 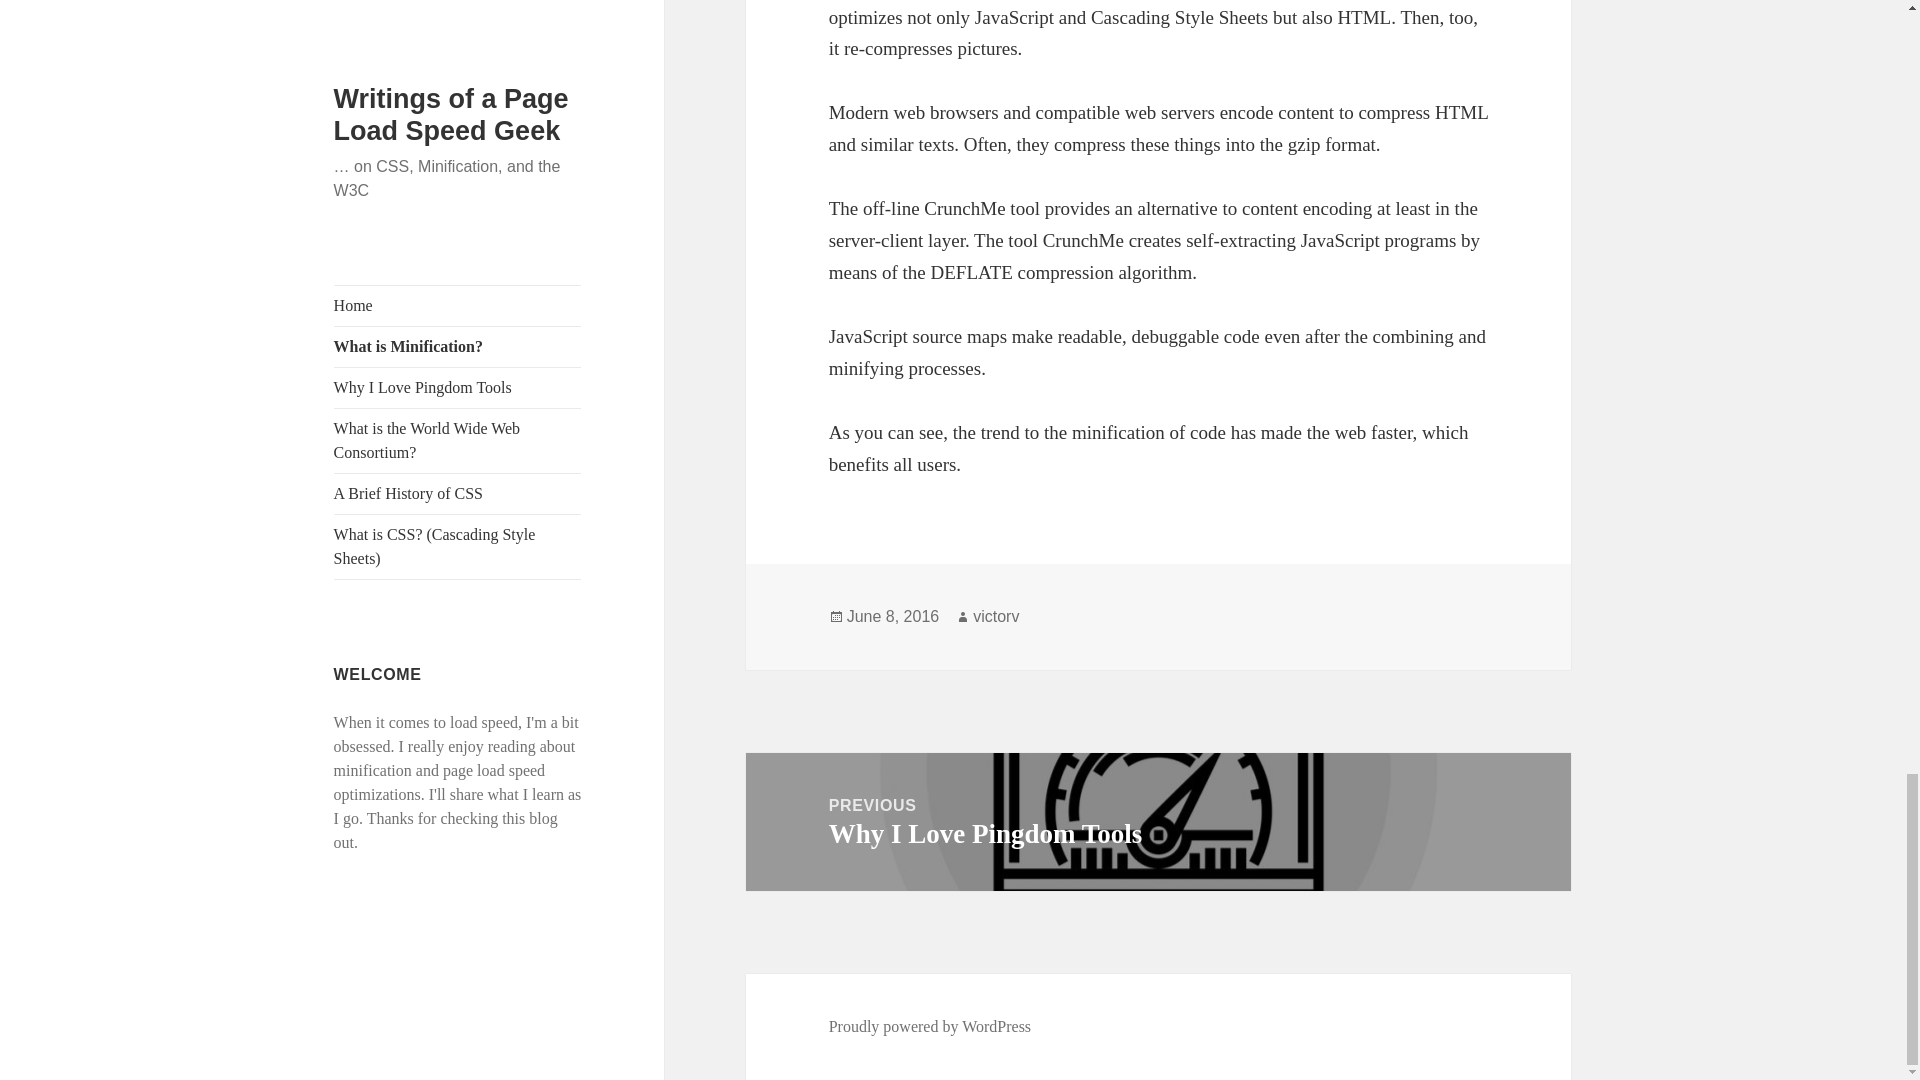 I want to click on June 8, 2016, so click(x=893, y=617).